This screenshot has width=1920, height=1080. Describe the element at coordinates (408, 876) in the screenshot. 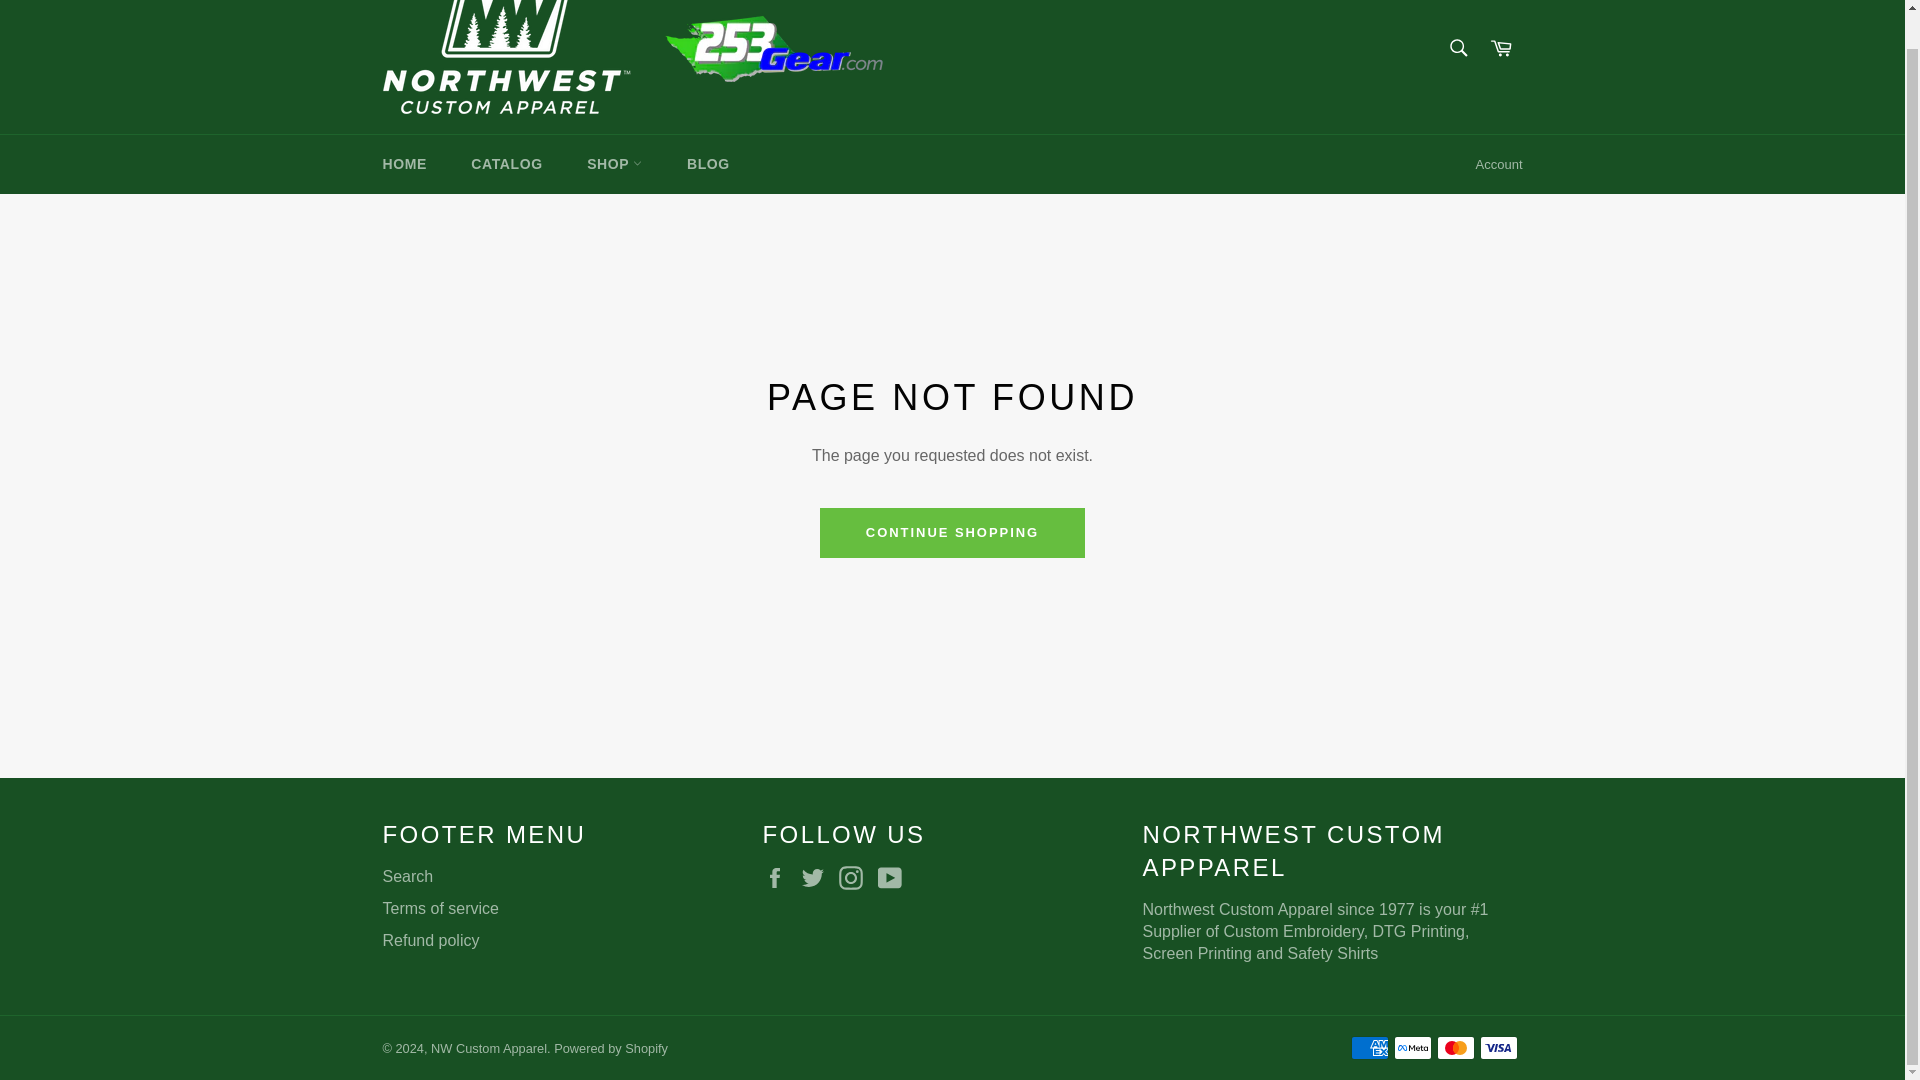

I see `Search` at that location.